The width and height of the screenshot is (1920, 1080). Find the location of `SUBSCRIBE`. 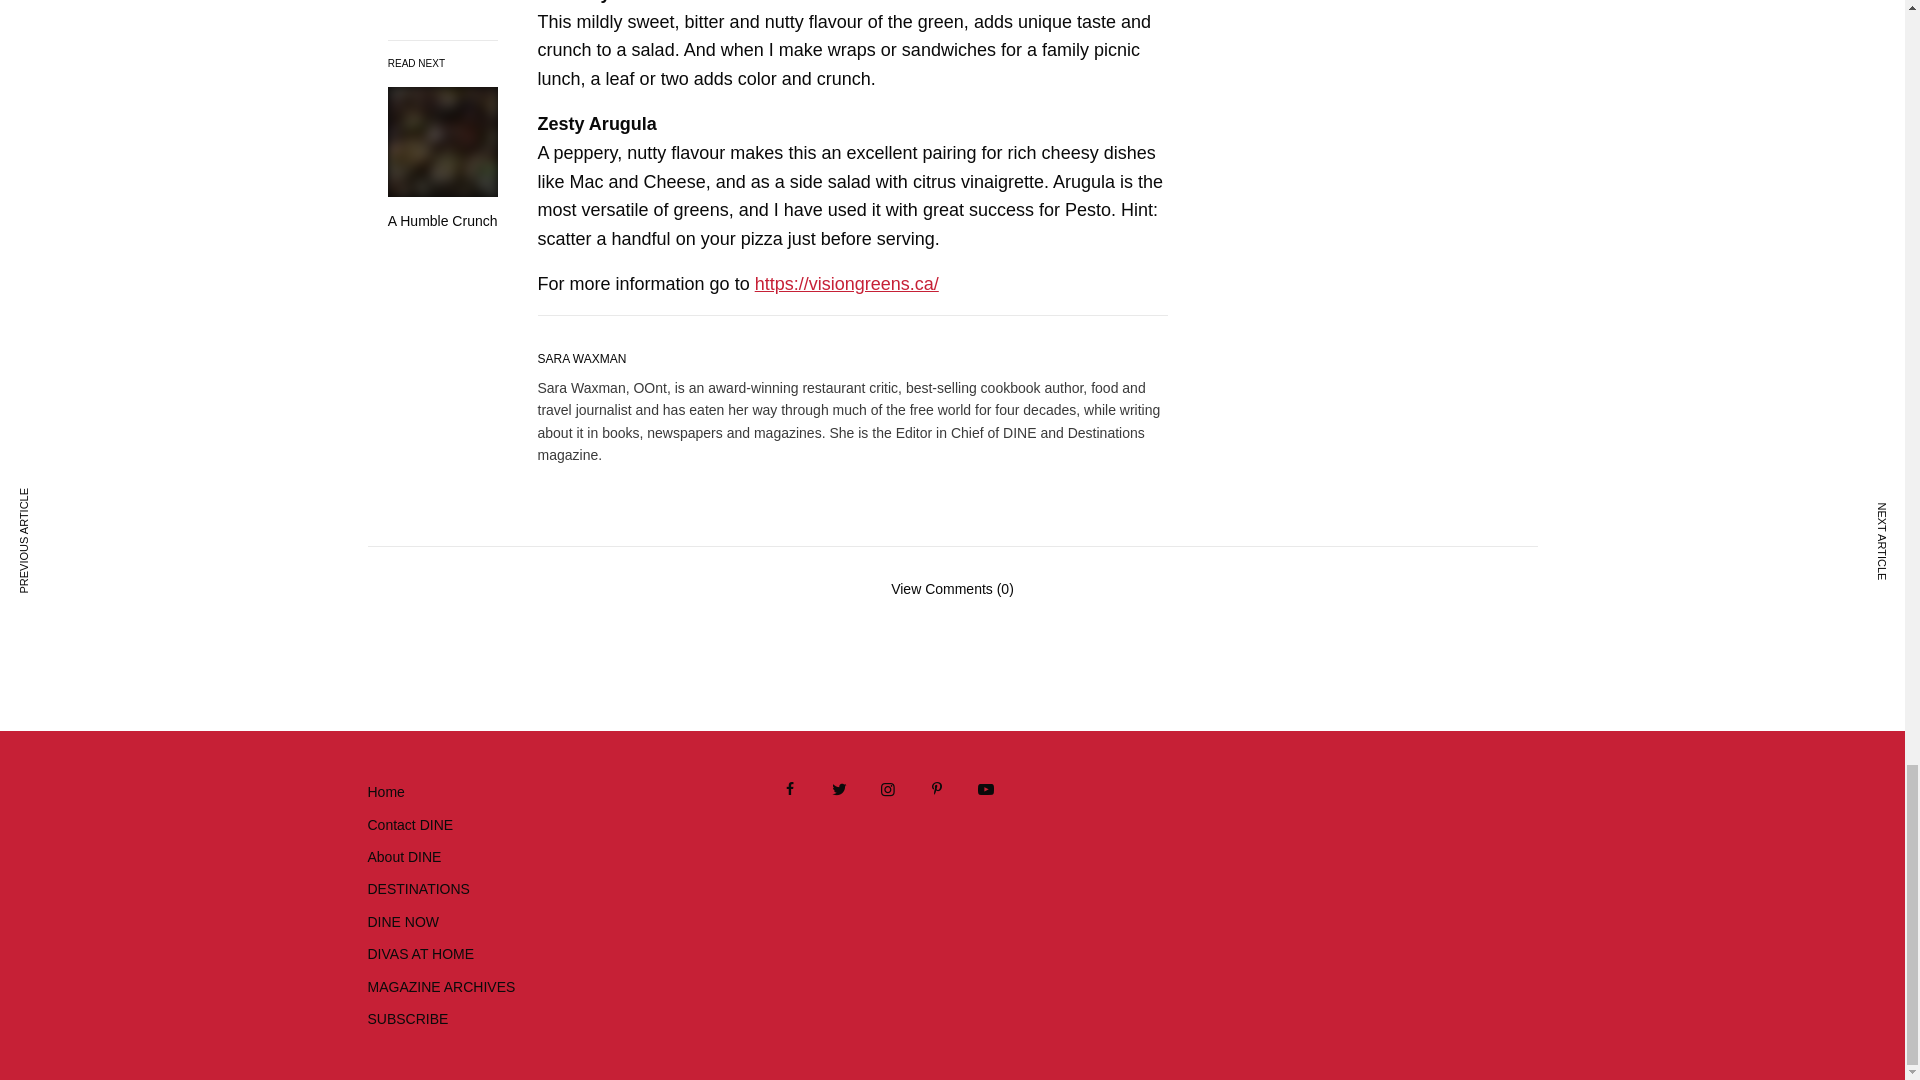

SUBSCRIBE is located at coordinates (408, 1018).